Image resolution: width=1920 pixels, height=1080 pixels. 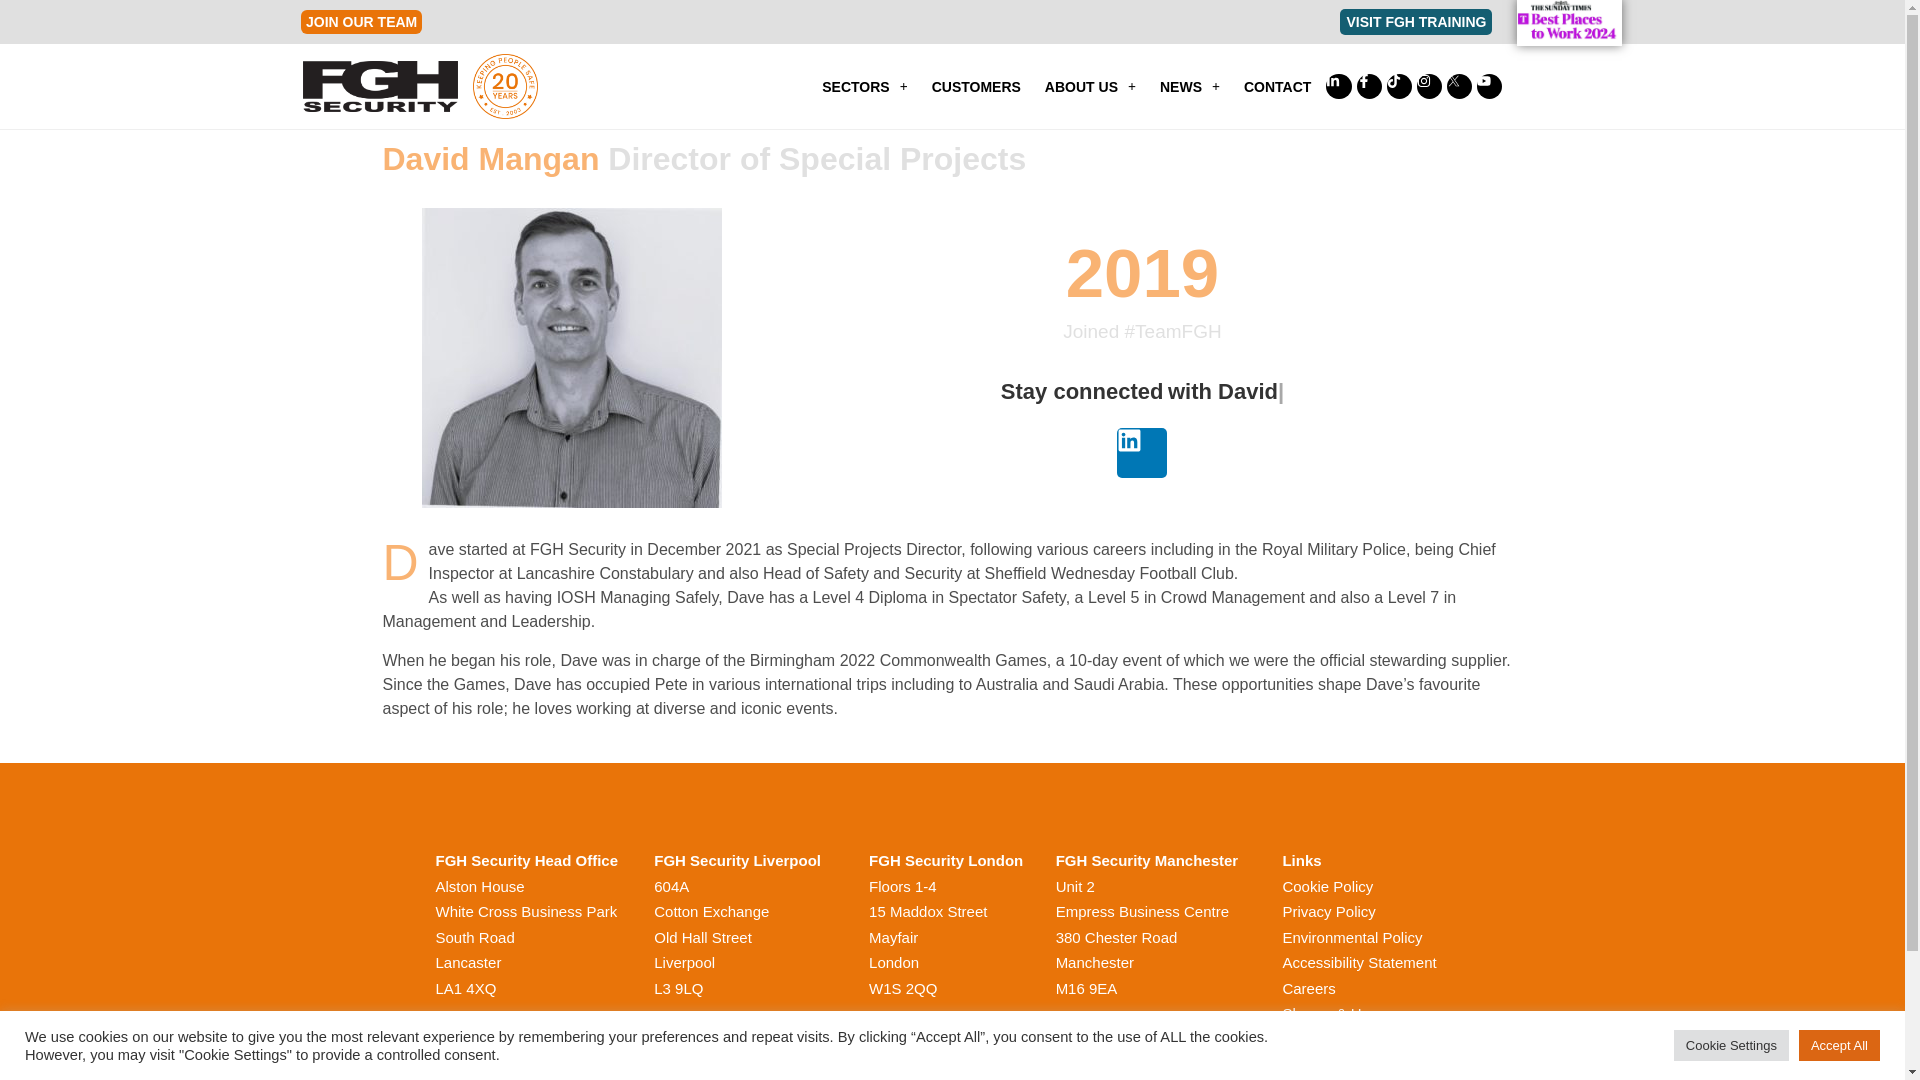 I want to click on NEWS, so click(x=1190, y=86).